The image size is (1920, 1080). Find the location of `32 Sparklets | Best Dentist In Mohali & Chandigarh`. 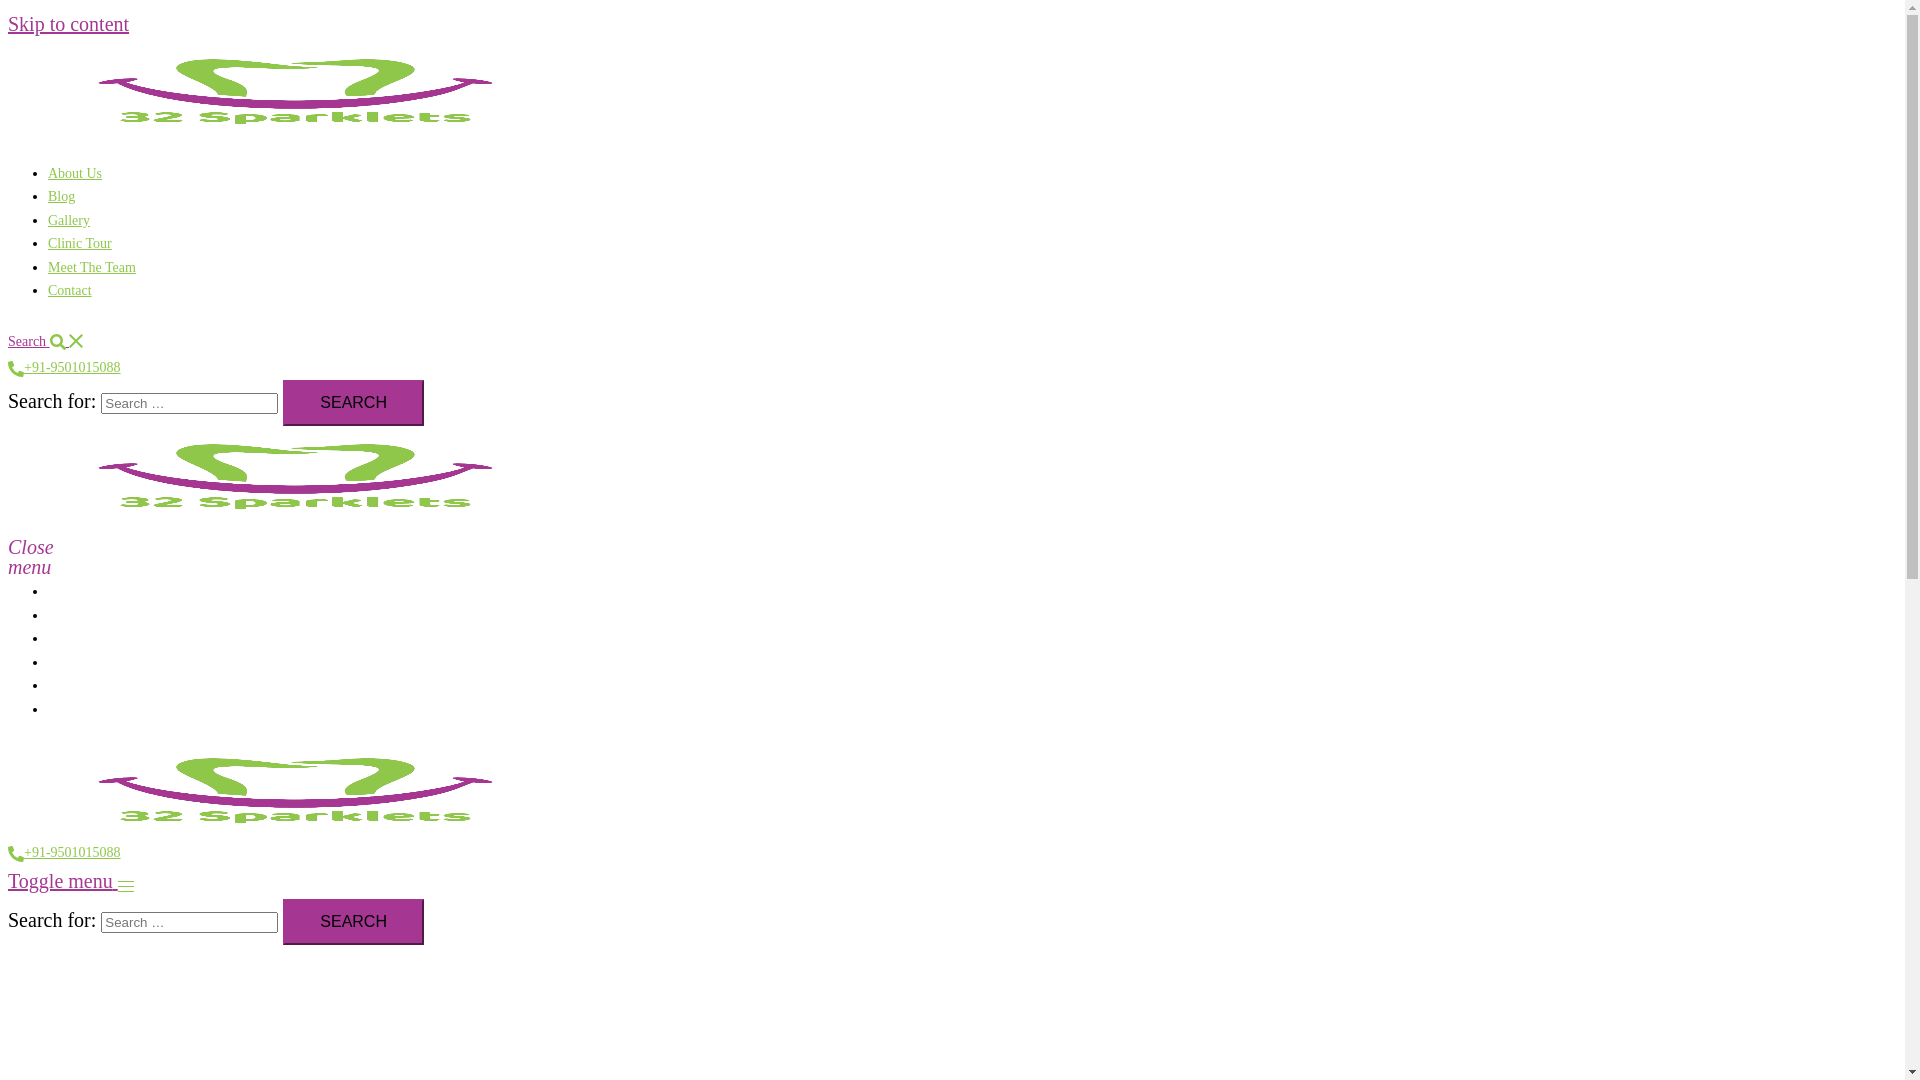

32 Sparklets | Best Dentist In Mohali & Chandigarh is located at coordinates (304, 789).